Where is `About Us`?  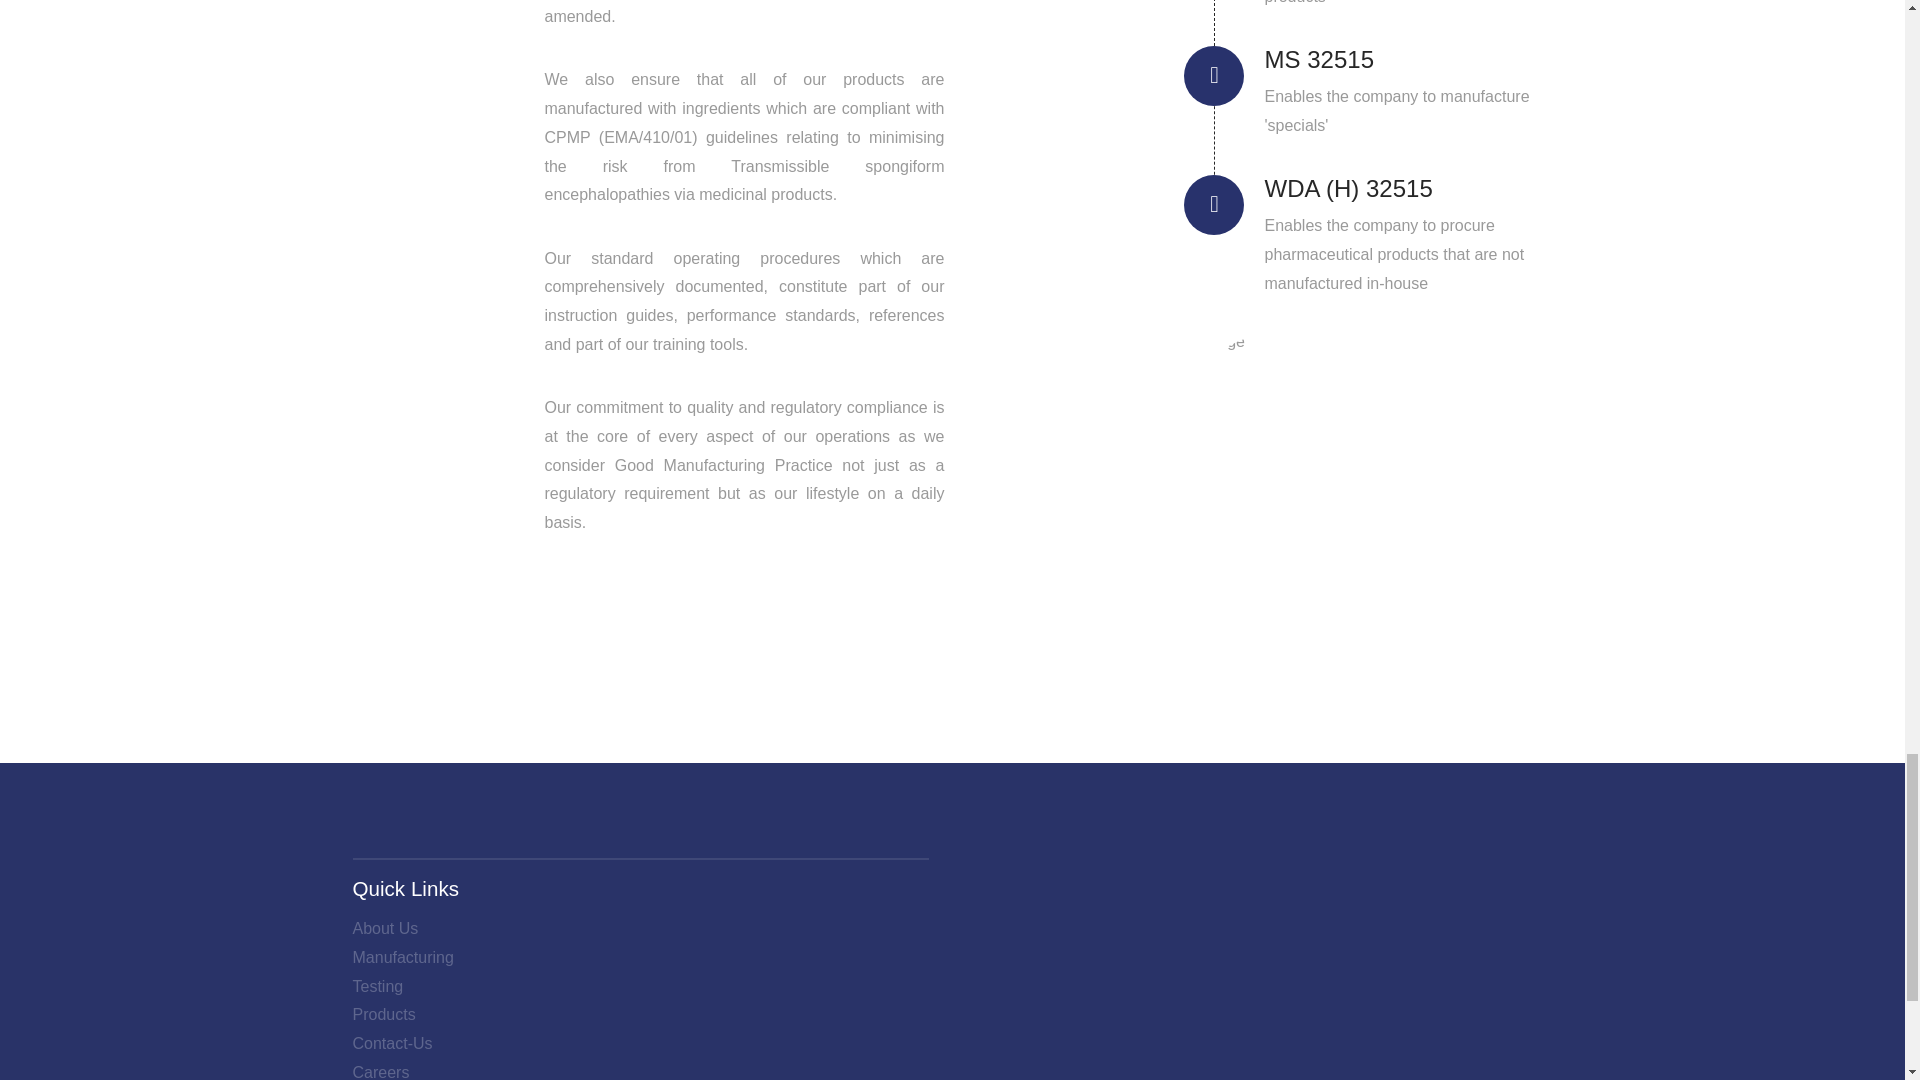 About Us is located at coordinates (384, 928).